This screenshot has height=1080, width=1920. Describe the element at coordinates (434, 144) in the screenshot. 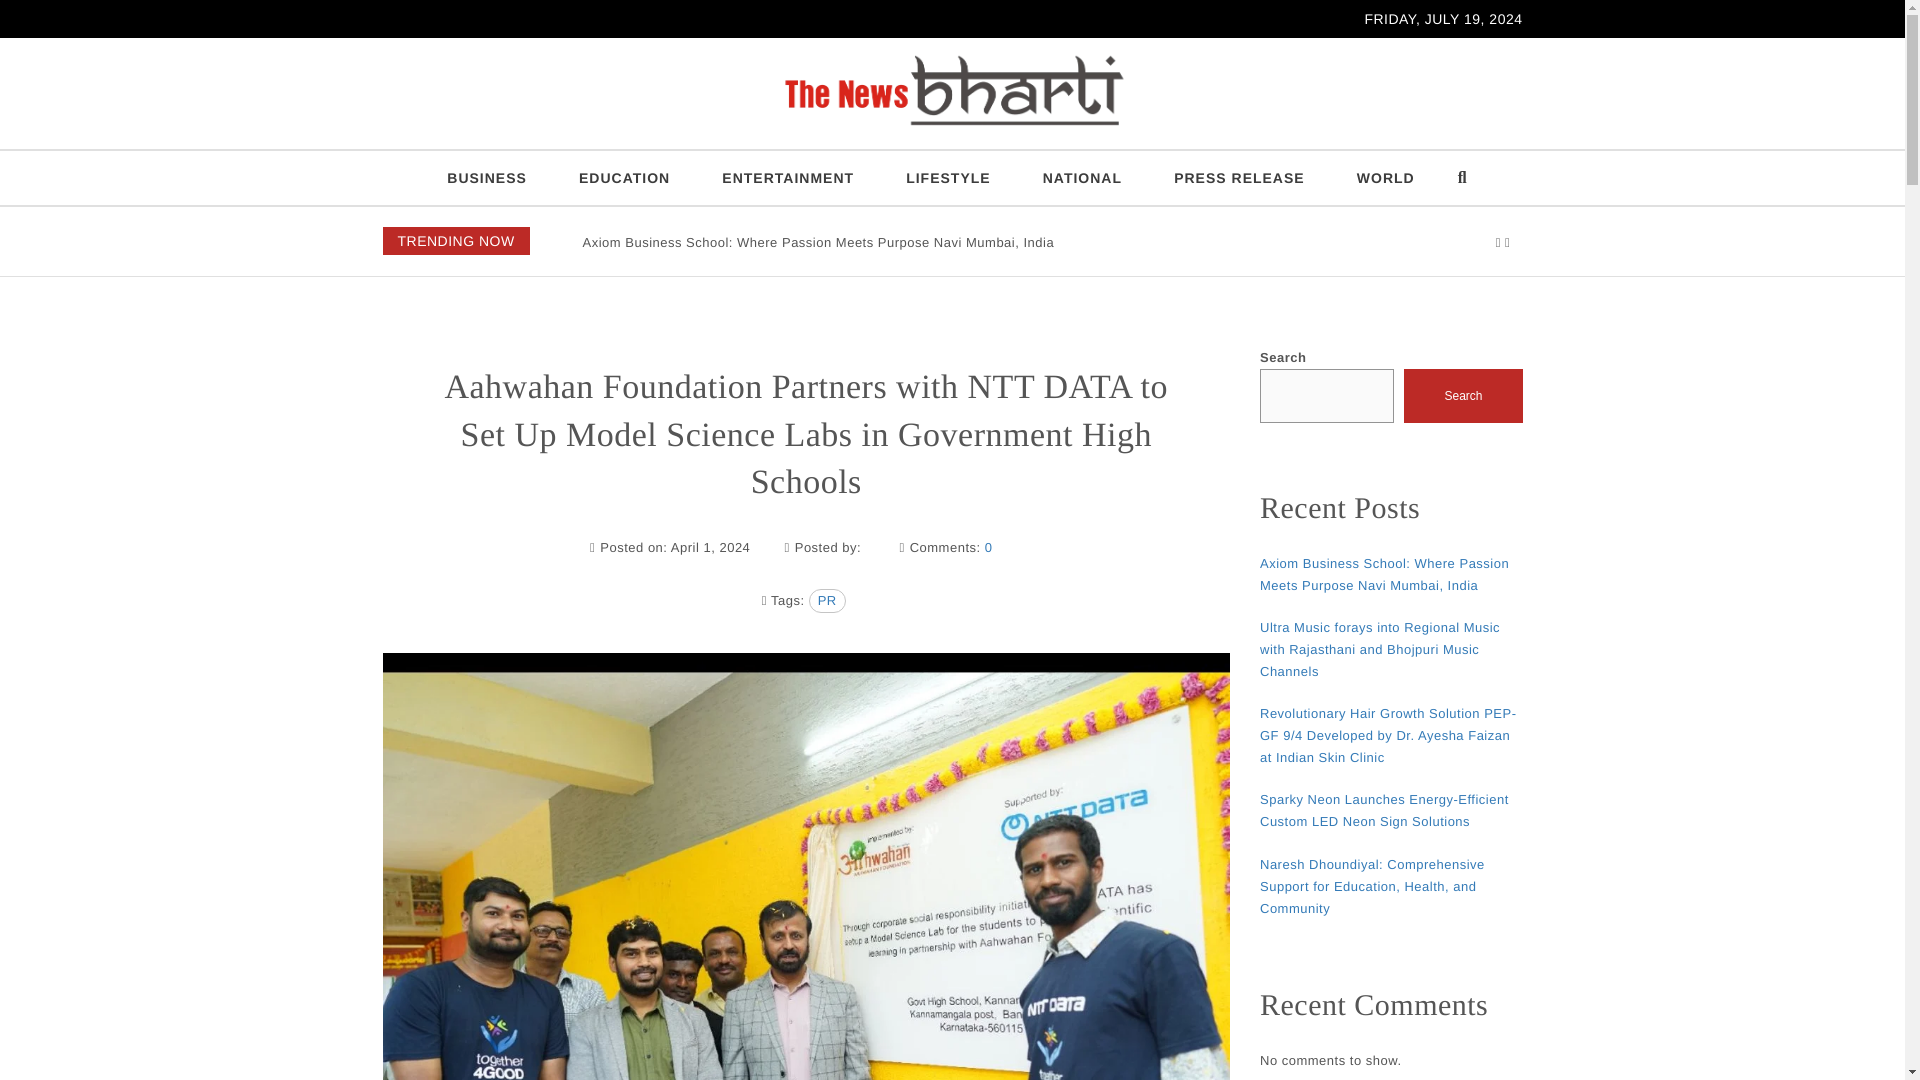

I see `The News Bharti` at that location.